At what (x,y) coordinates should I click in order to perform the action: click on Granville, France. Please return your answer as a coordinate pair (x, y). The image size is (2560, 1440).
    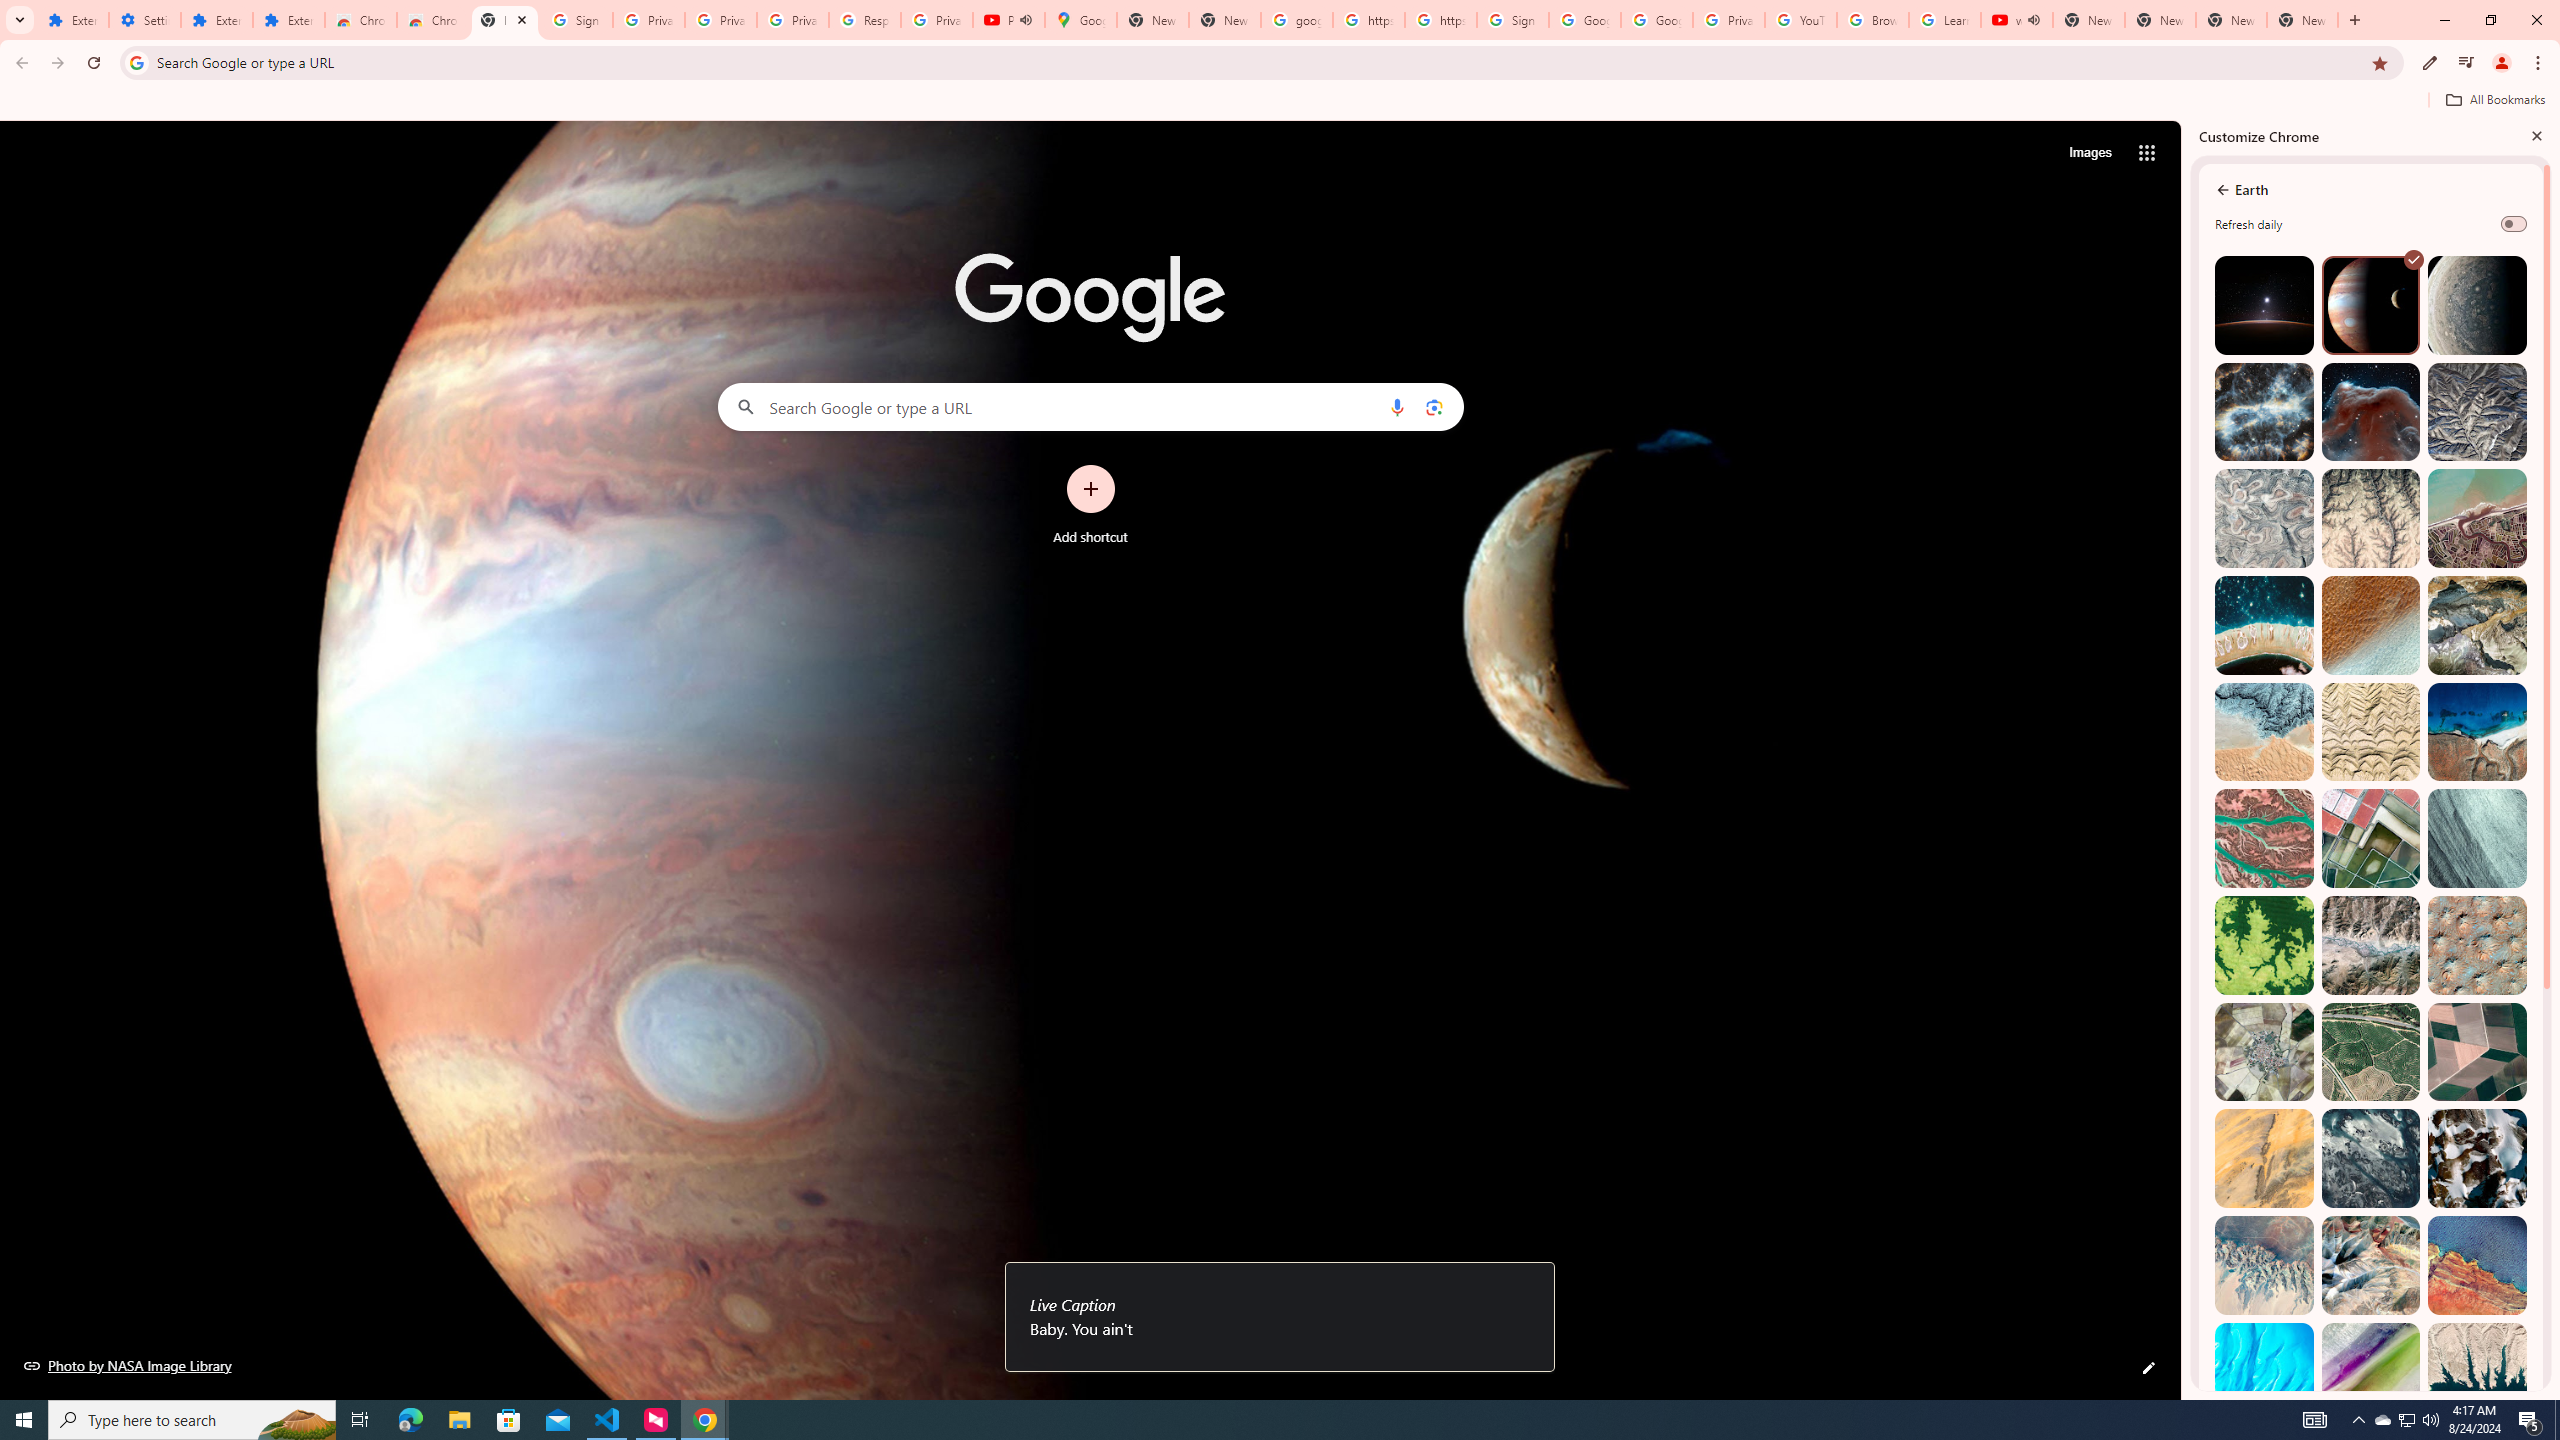
    Looking at the image, I should click on (2371, 1158).